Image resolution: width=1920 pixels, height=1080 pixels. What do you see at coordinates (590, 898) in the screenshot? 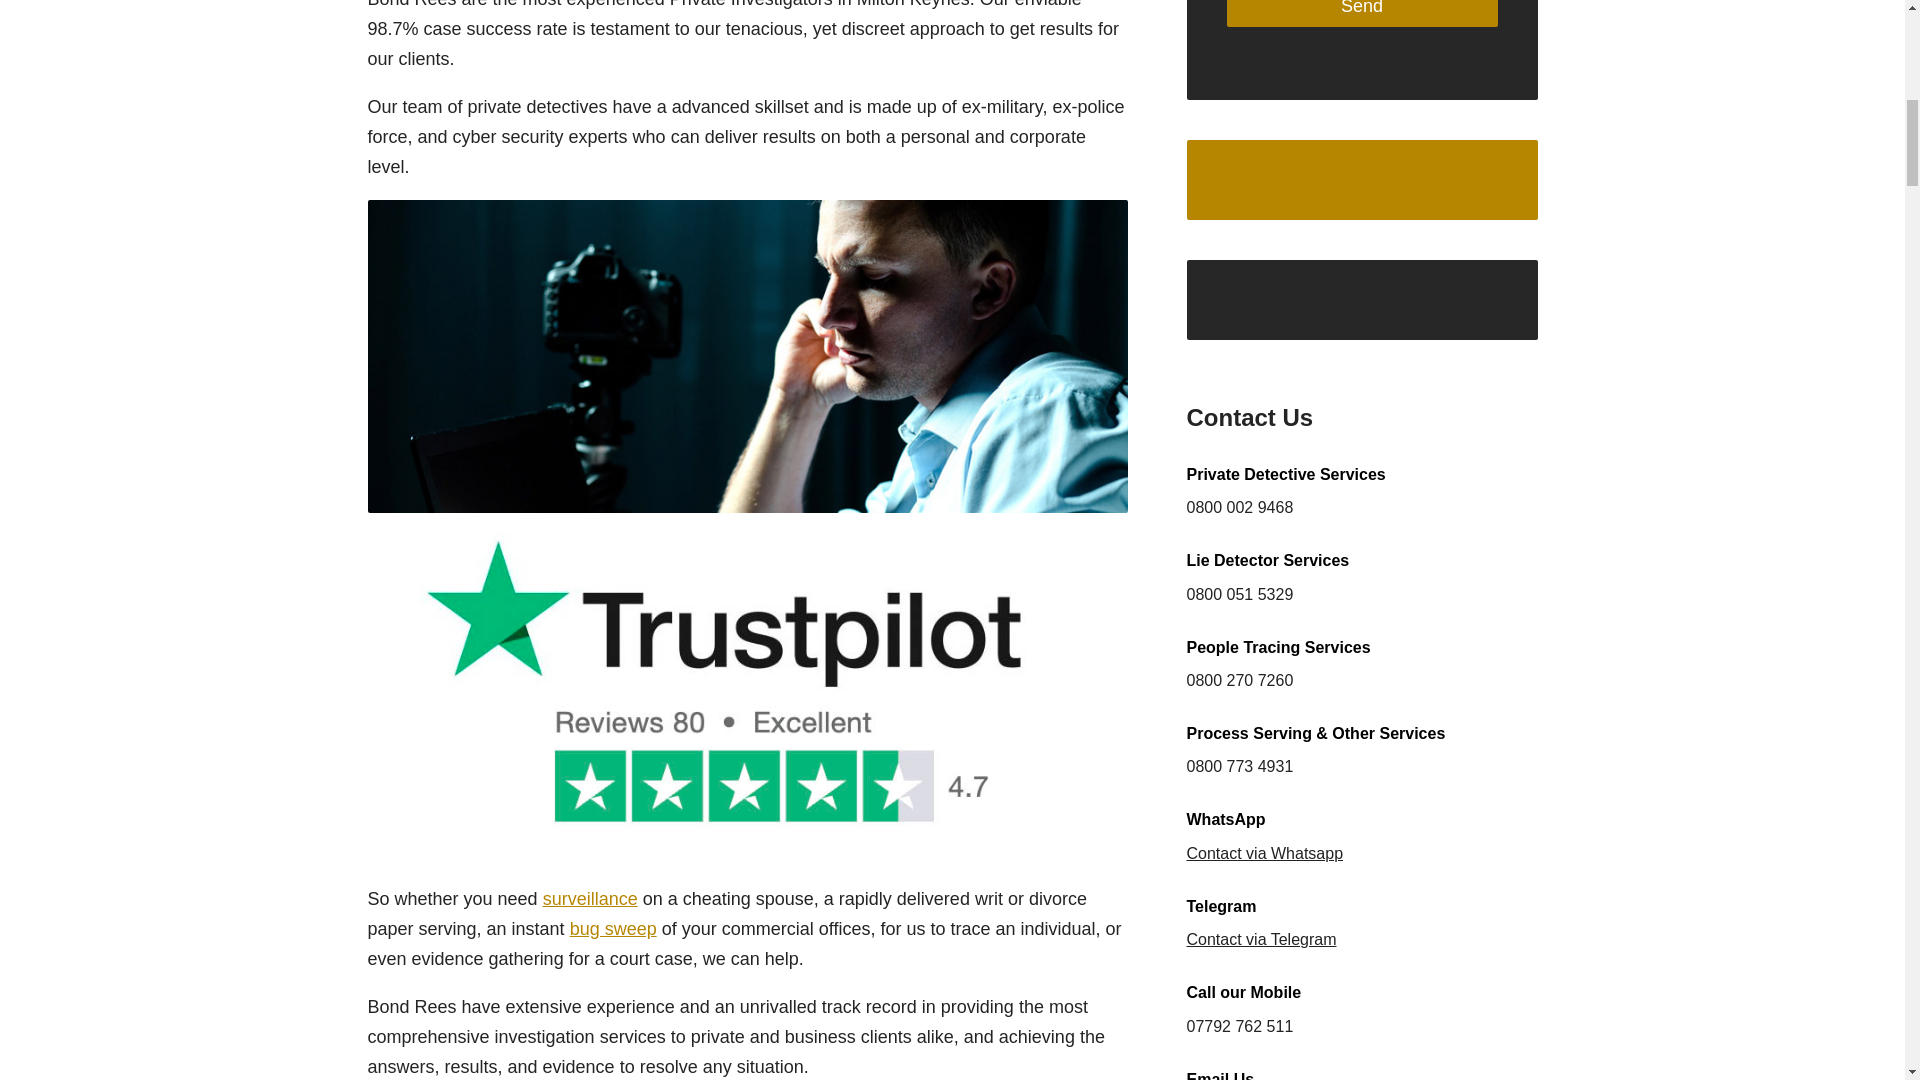
I see `surveillance` at bounding box center [590, 898].